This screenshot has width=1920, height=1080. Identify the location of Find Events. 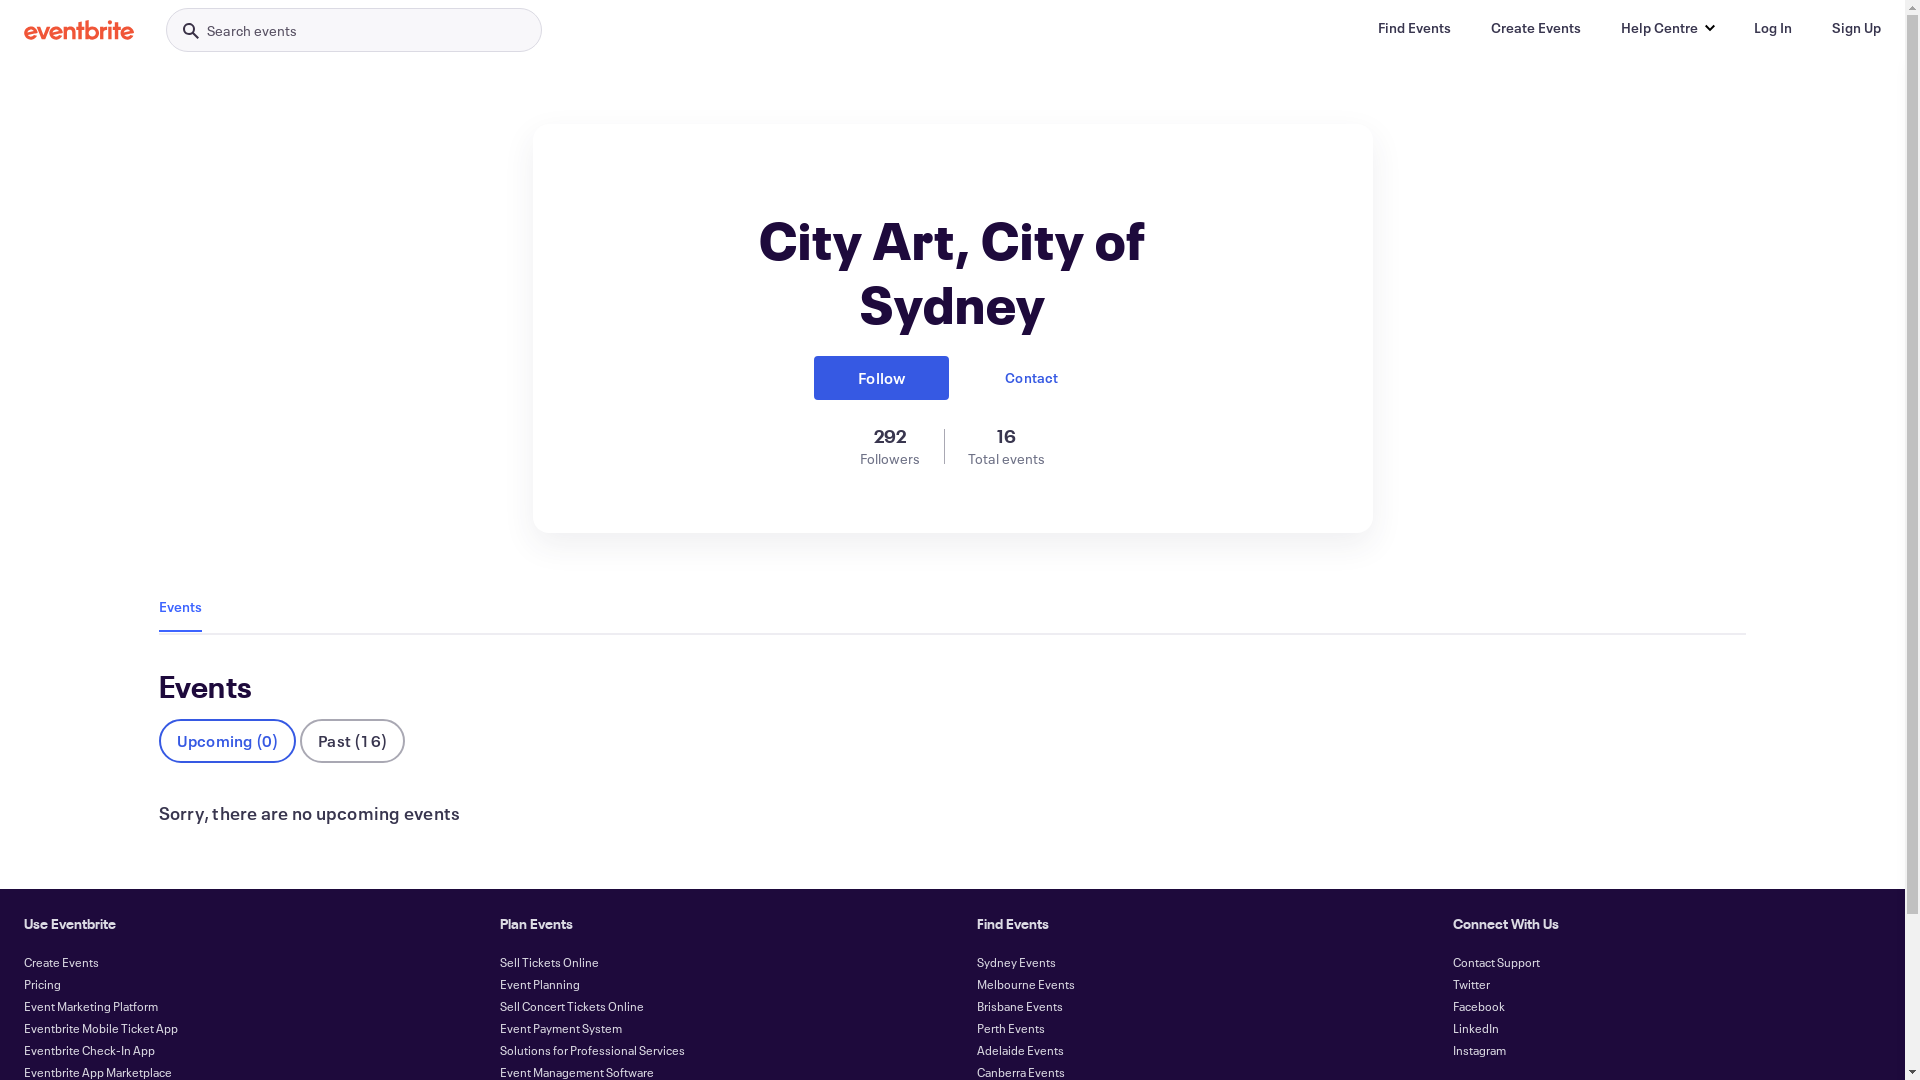
(1414, 28).